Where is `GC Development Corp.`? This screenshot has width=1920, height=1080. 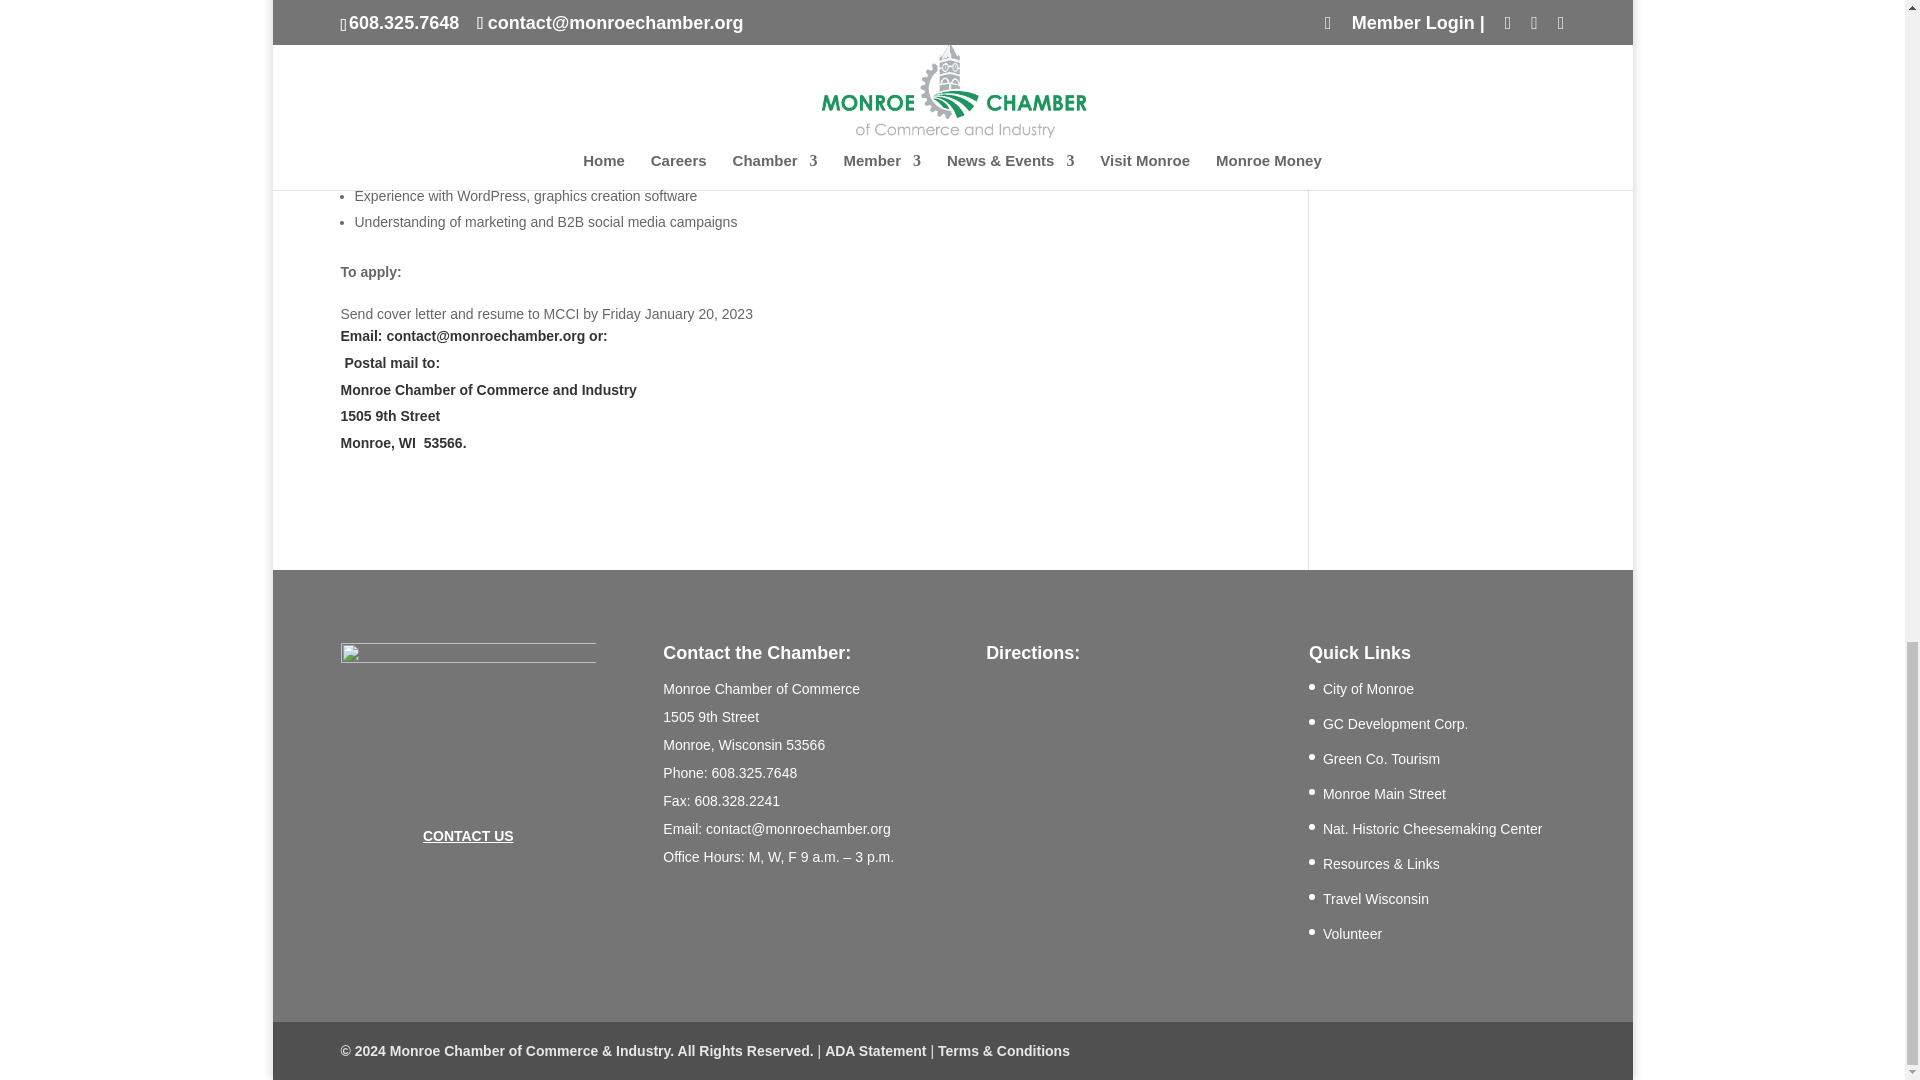
GC Development Corp. is located at coordinates (1395, 724).